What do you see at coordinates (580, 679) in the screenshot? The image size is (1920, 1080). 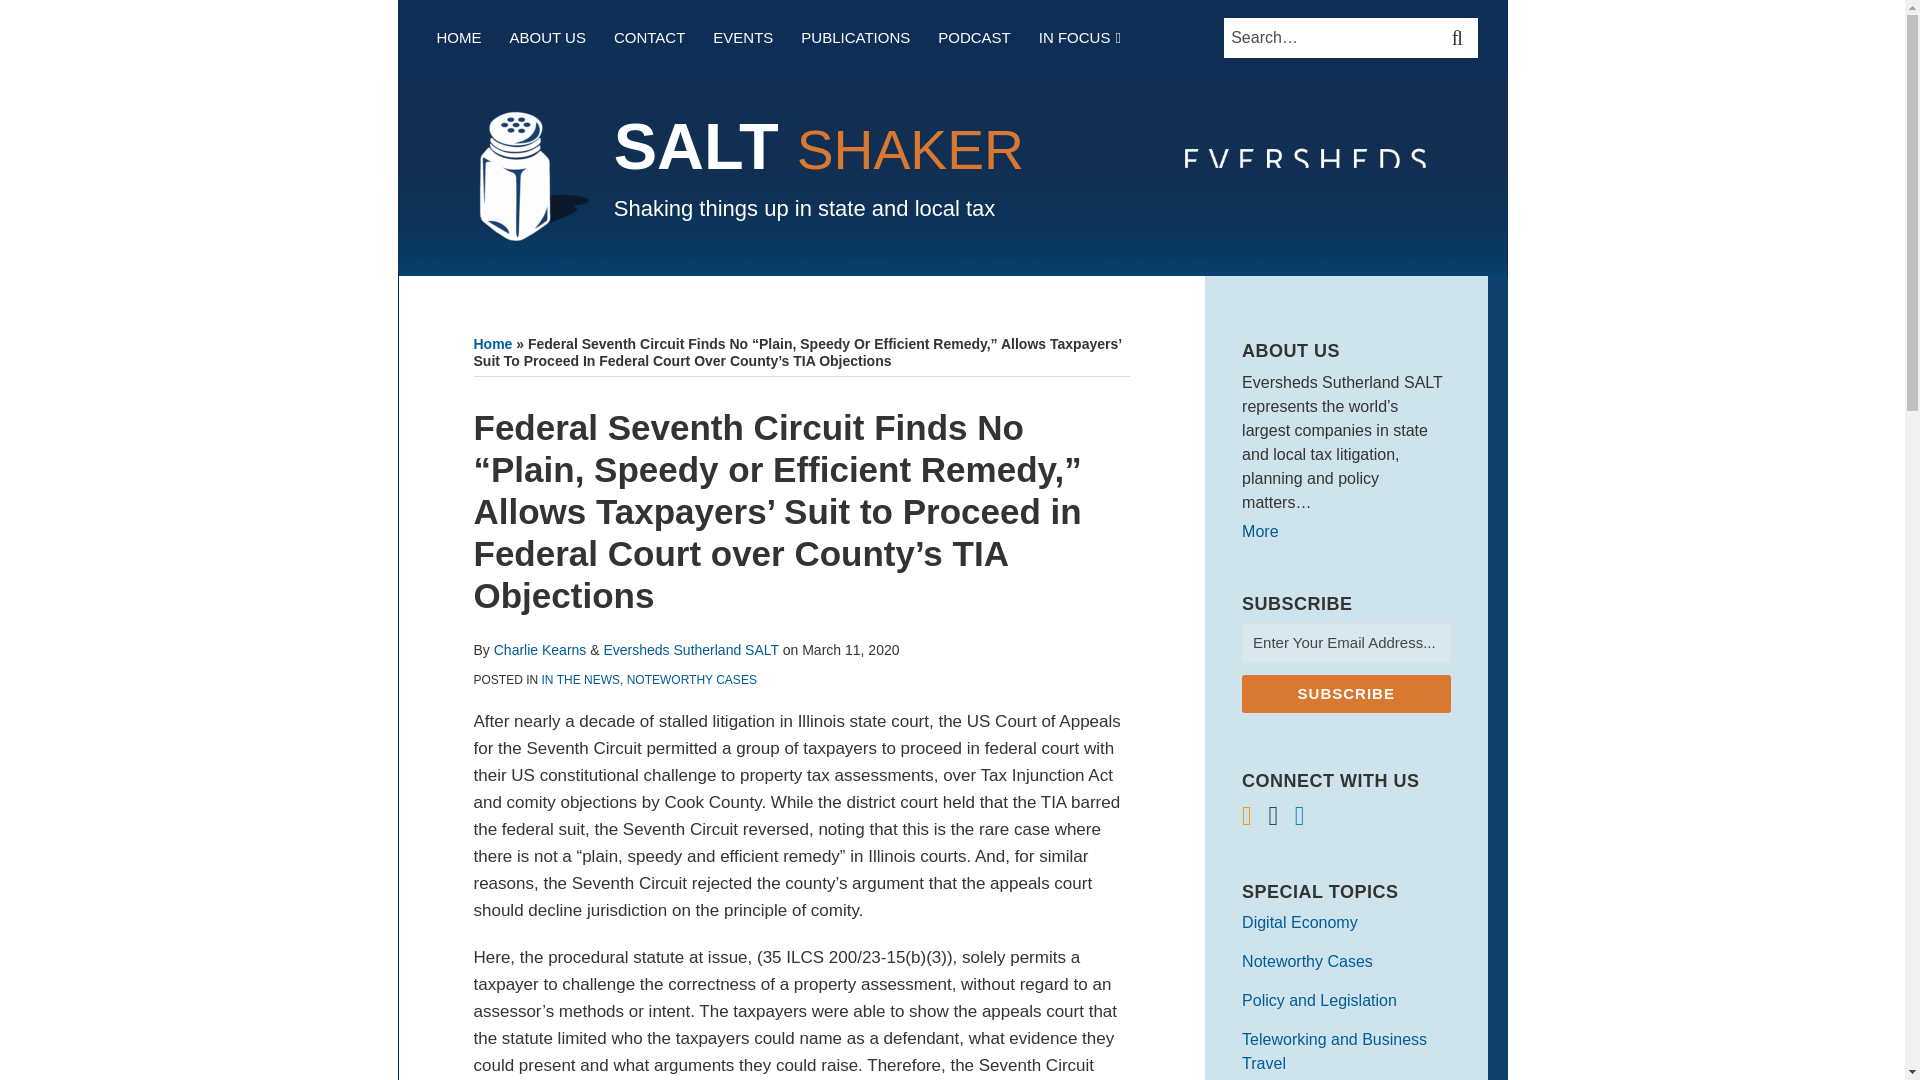 I see `IN THE NEWS` at bounding box center [580, 679].